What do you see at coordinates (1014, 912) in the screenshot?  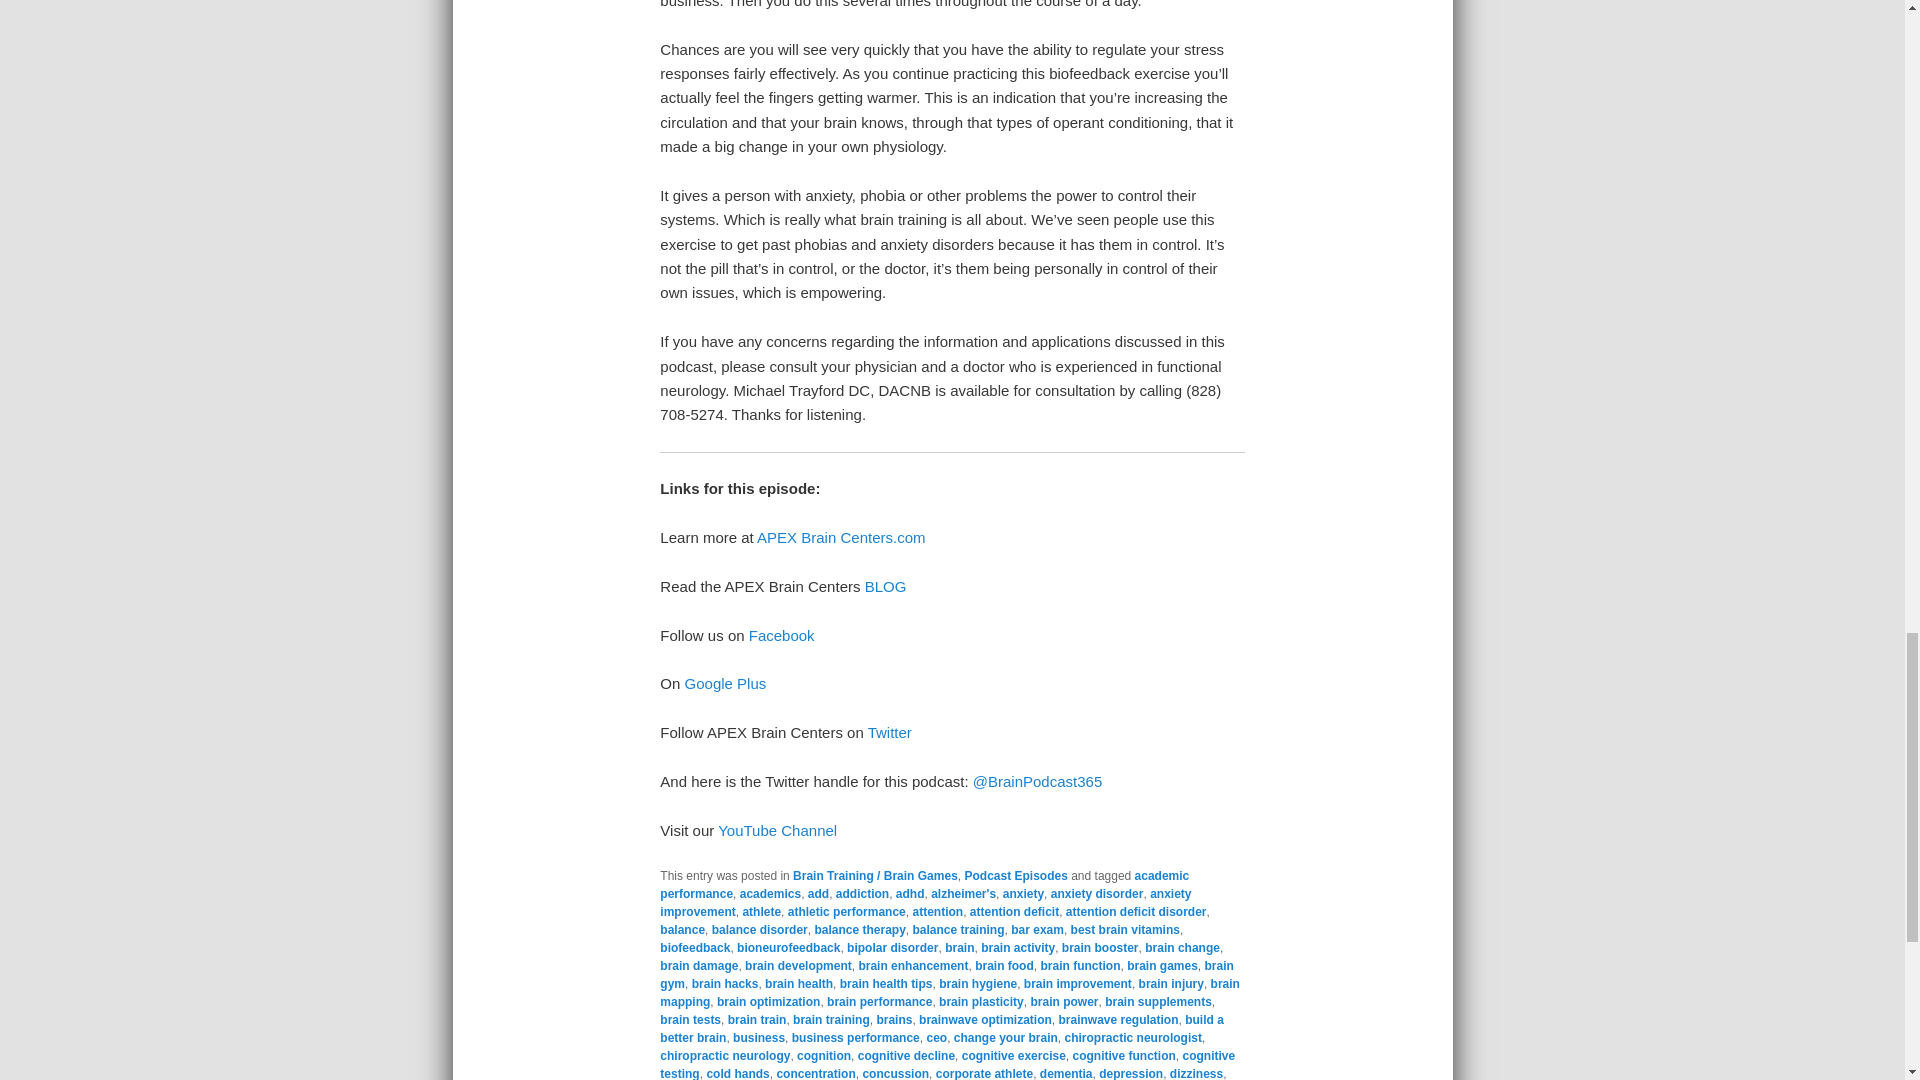 I see `attention deficit` at bounding box center [1014, 912].